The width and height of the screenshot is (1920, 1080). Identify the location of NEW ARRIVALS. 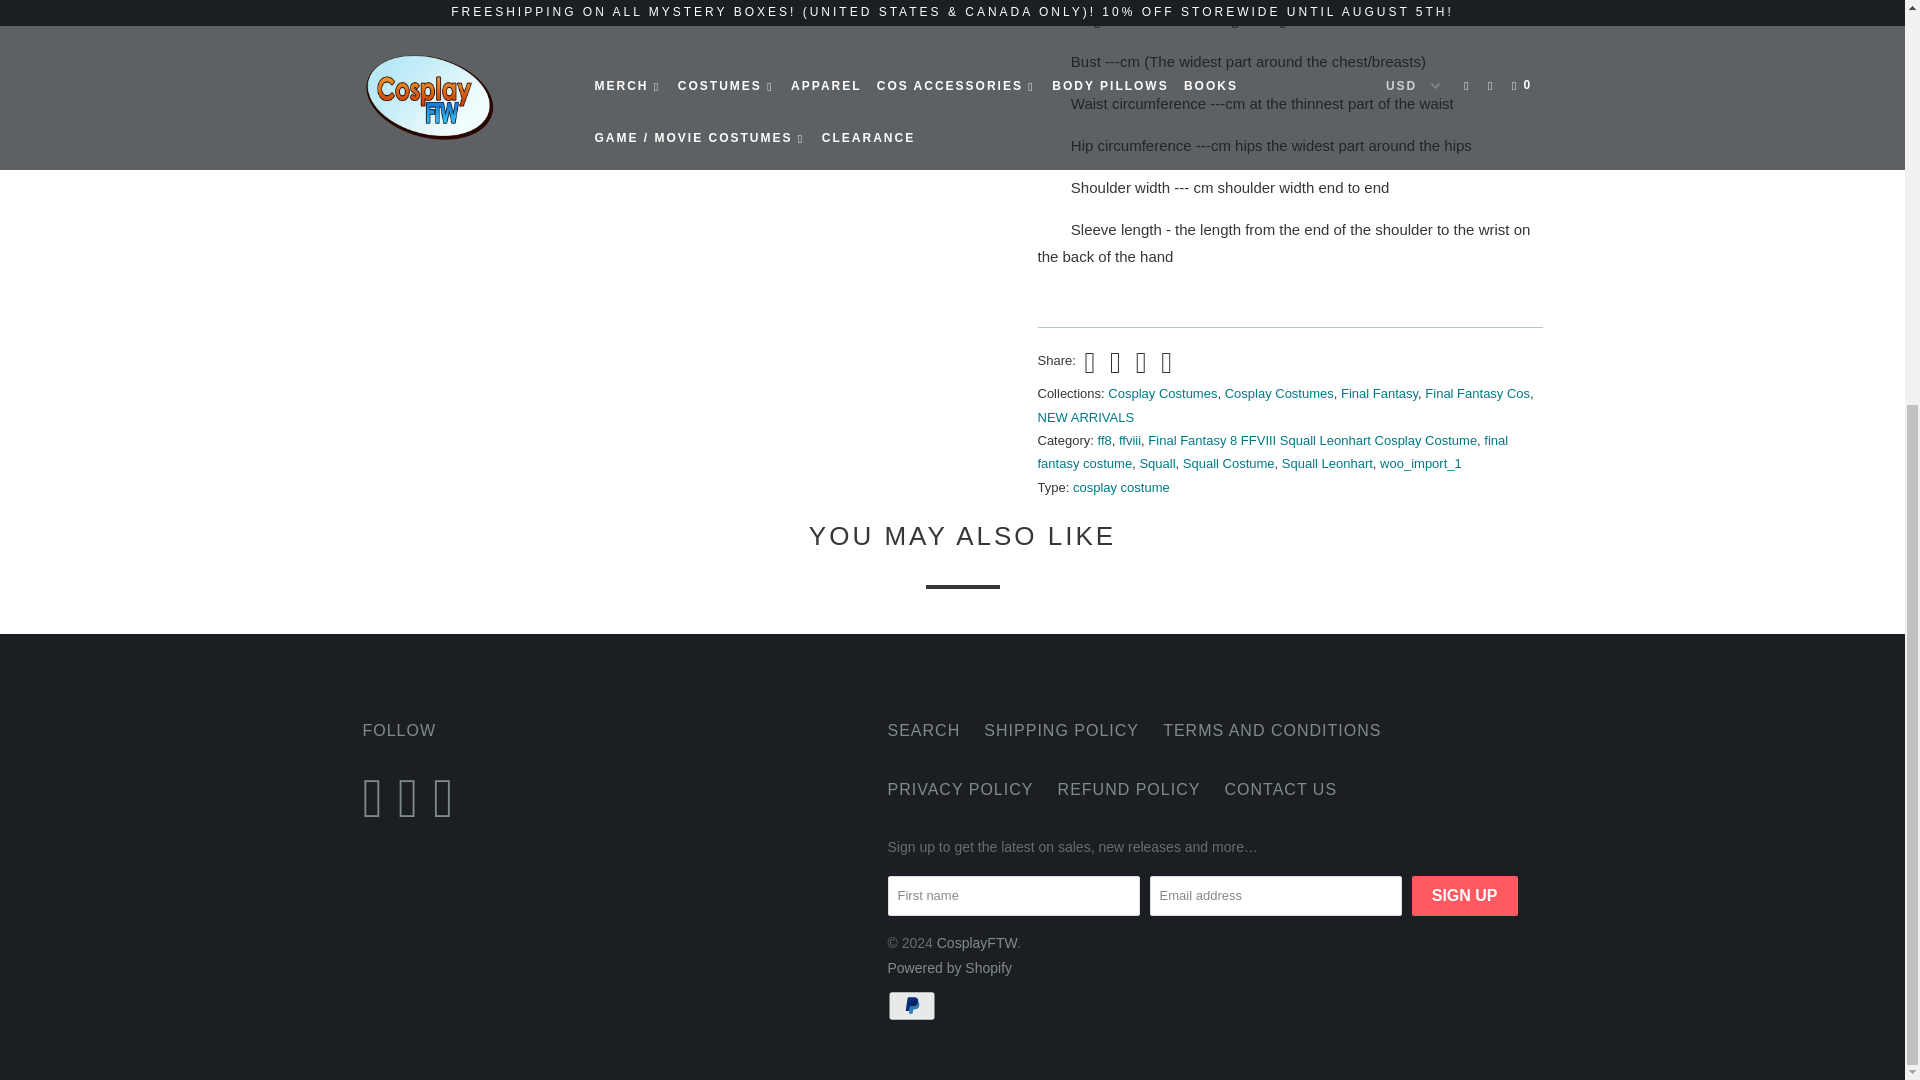
(1086, 418).